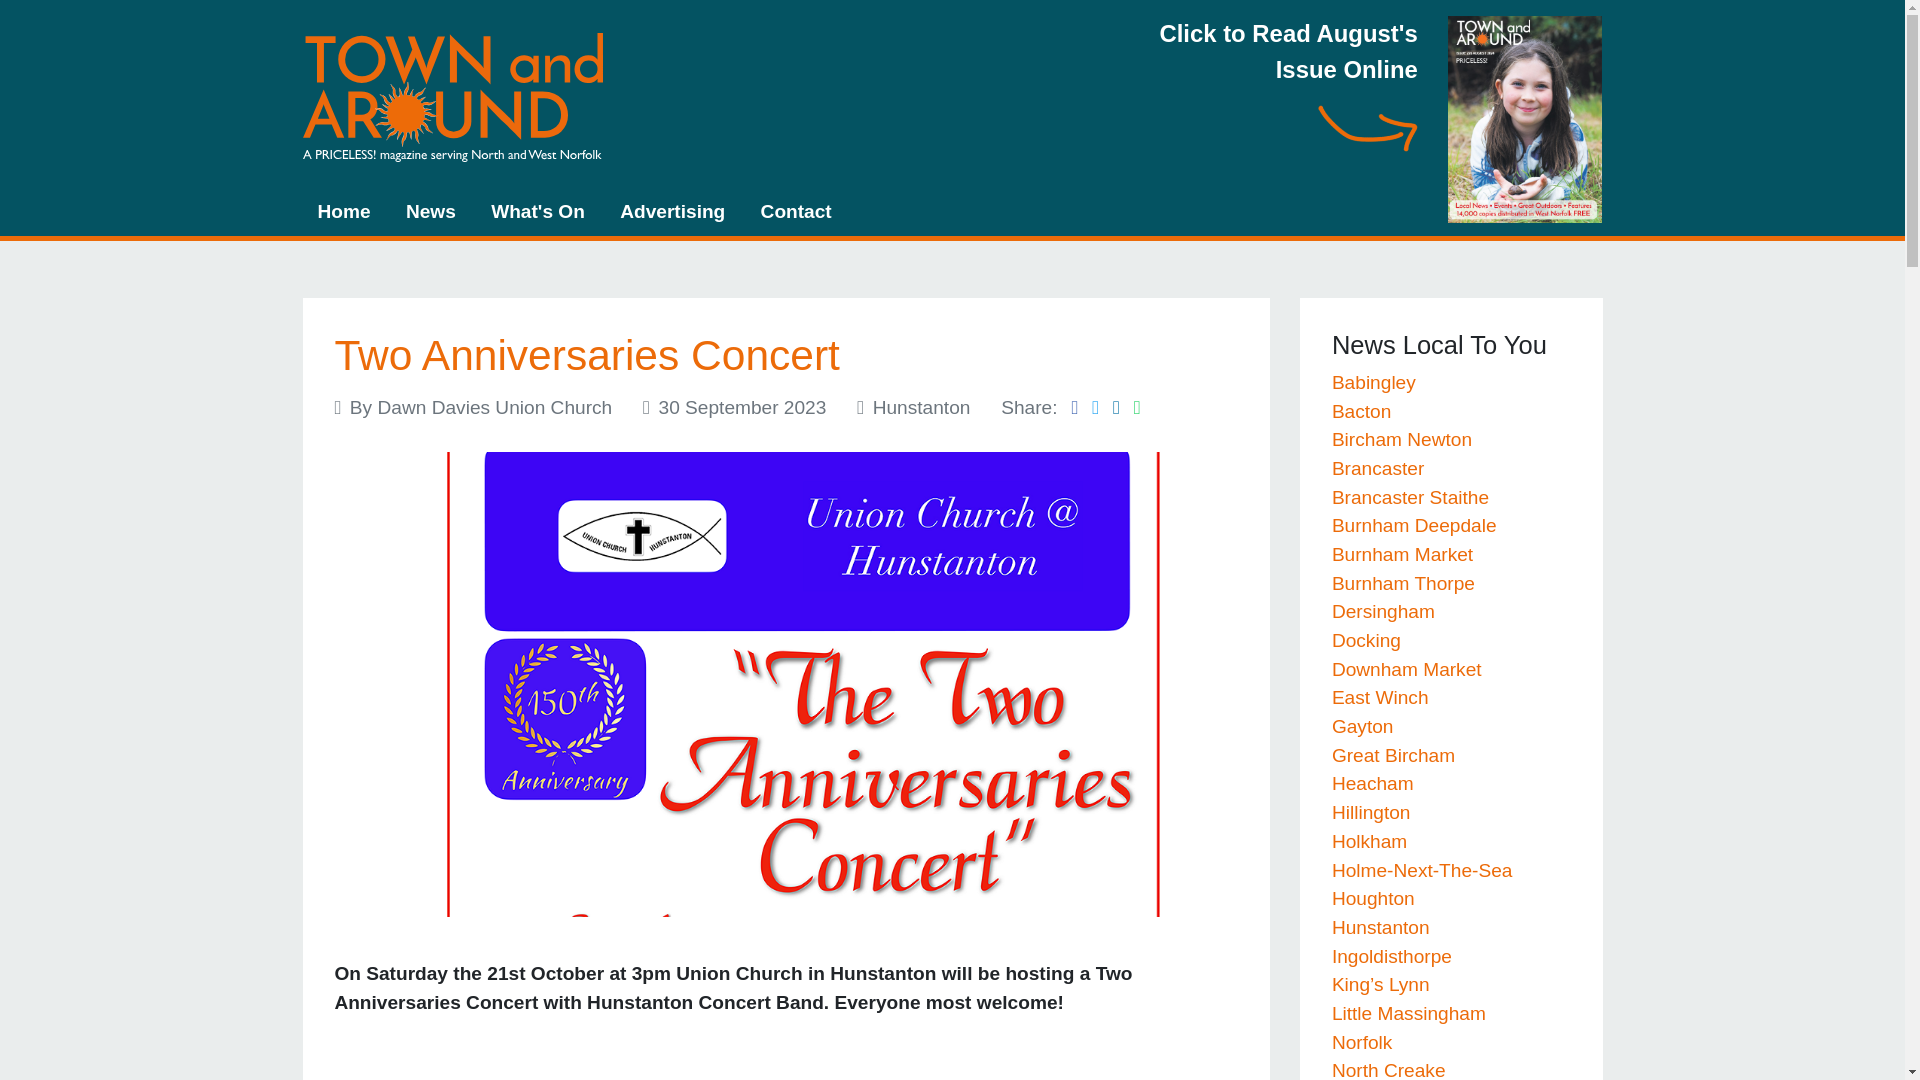 Image resolution: width=1920 pixels, height=1080 pixels. What do you see at coordinates (494, 406) in the screenshot?
I see `Dawn Davies Union Church` at bounding box center [494, 406].